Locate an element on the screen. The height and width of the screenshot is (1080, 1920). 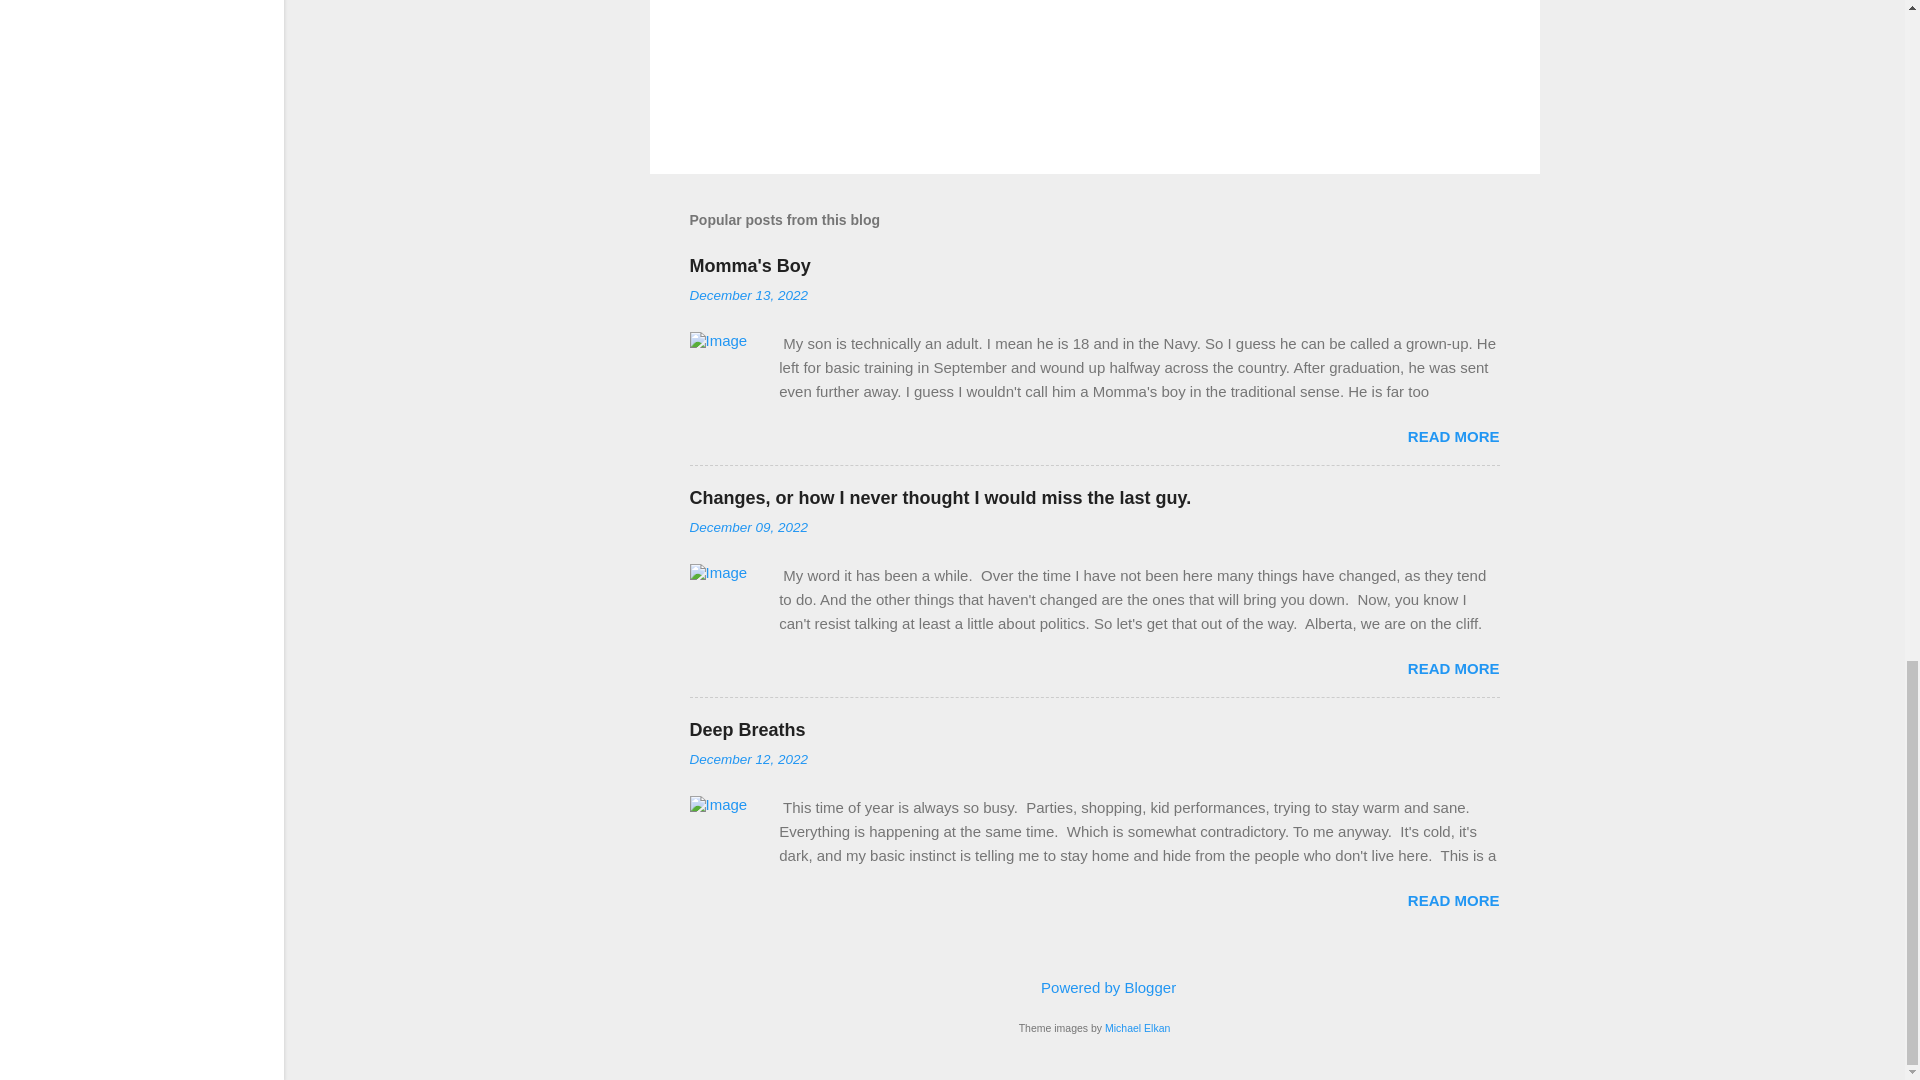
Deep Breaths is located at coordinates (748, 730).